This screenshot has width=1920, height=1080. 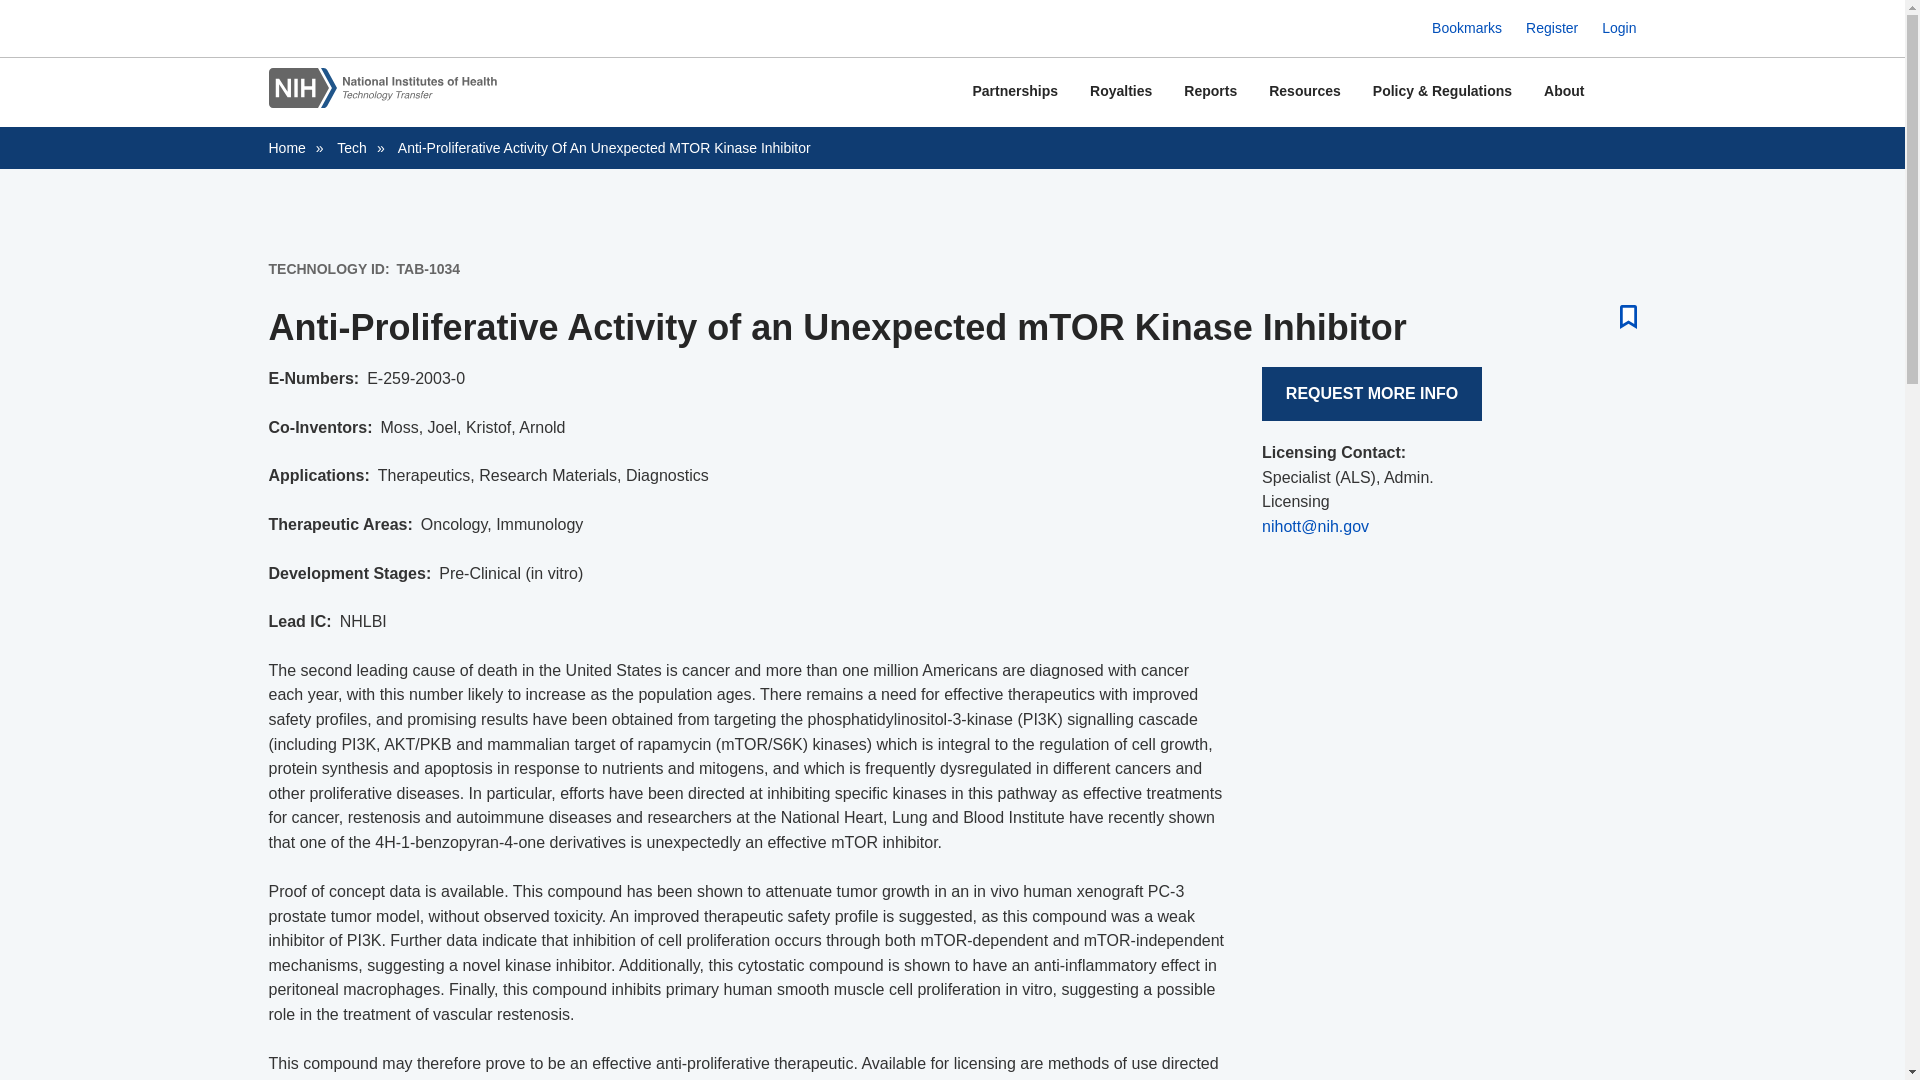 What do you see at coordinates (1466, 28) in the screenshot?
I see `Bookmarks` at bounding box center [1466, 28].